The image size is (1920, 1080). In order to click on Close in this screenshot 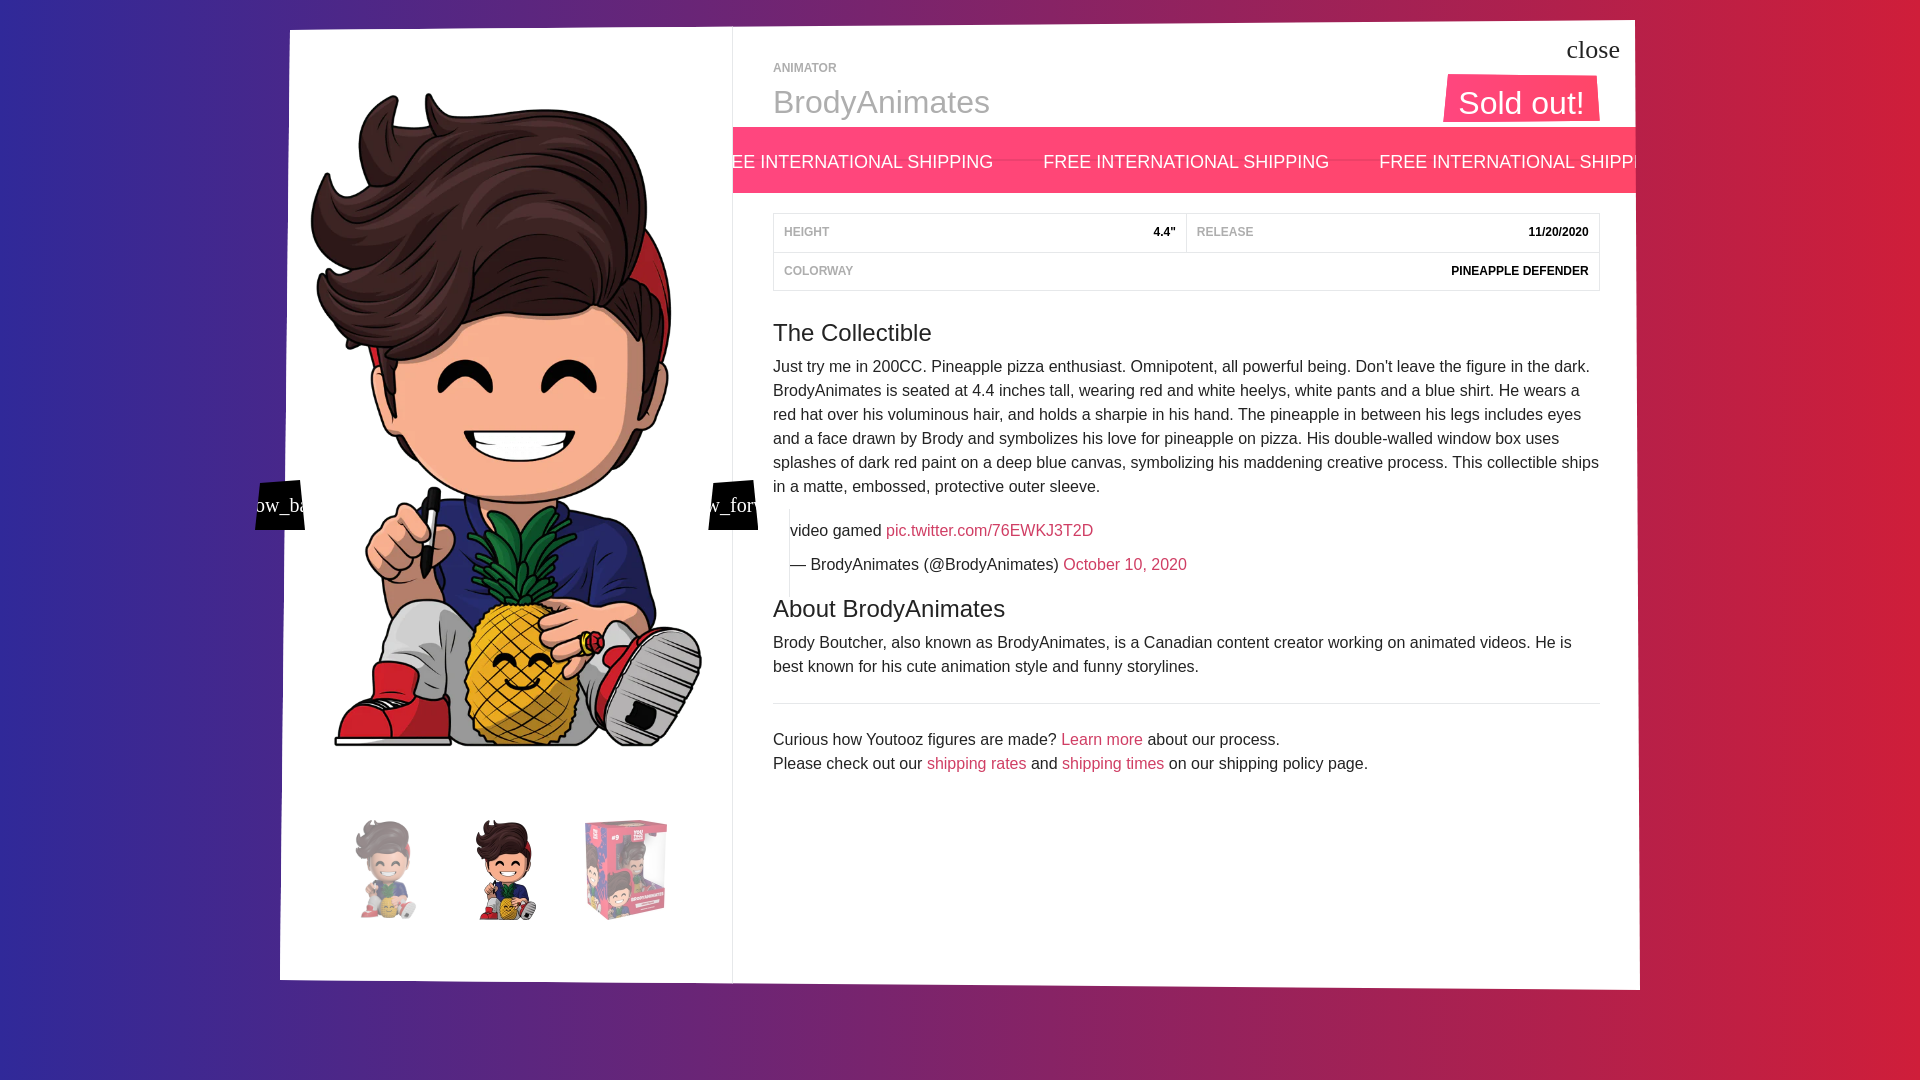, I will do `click(1594, 50)`.